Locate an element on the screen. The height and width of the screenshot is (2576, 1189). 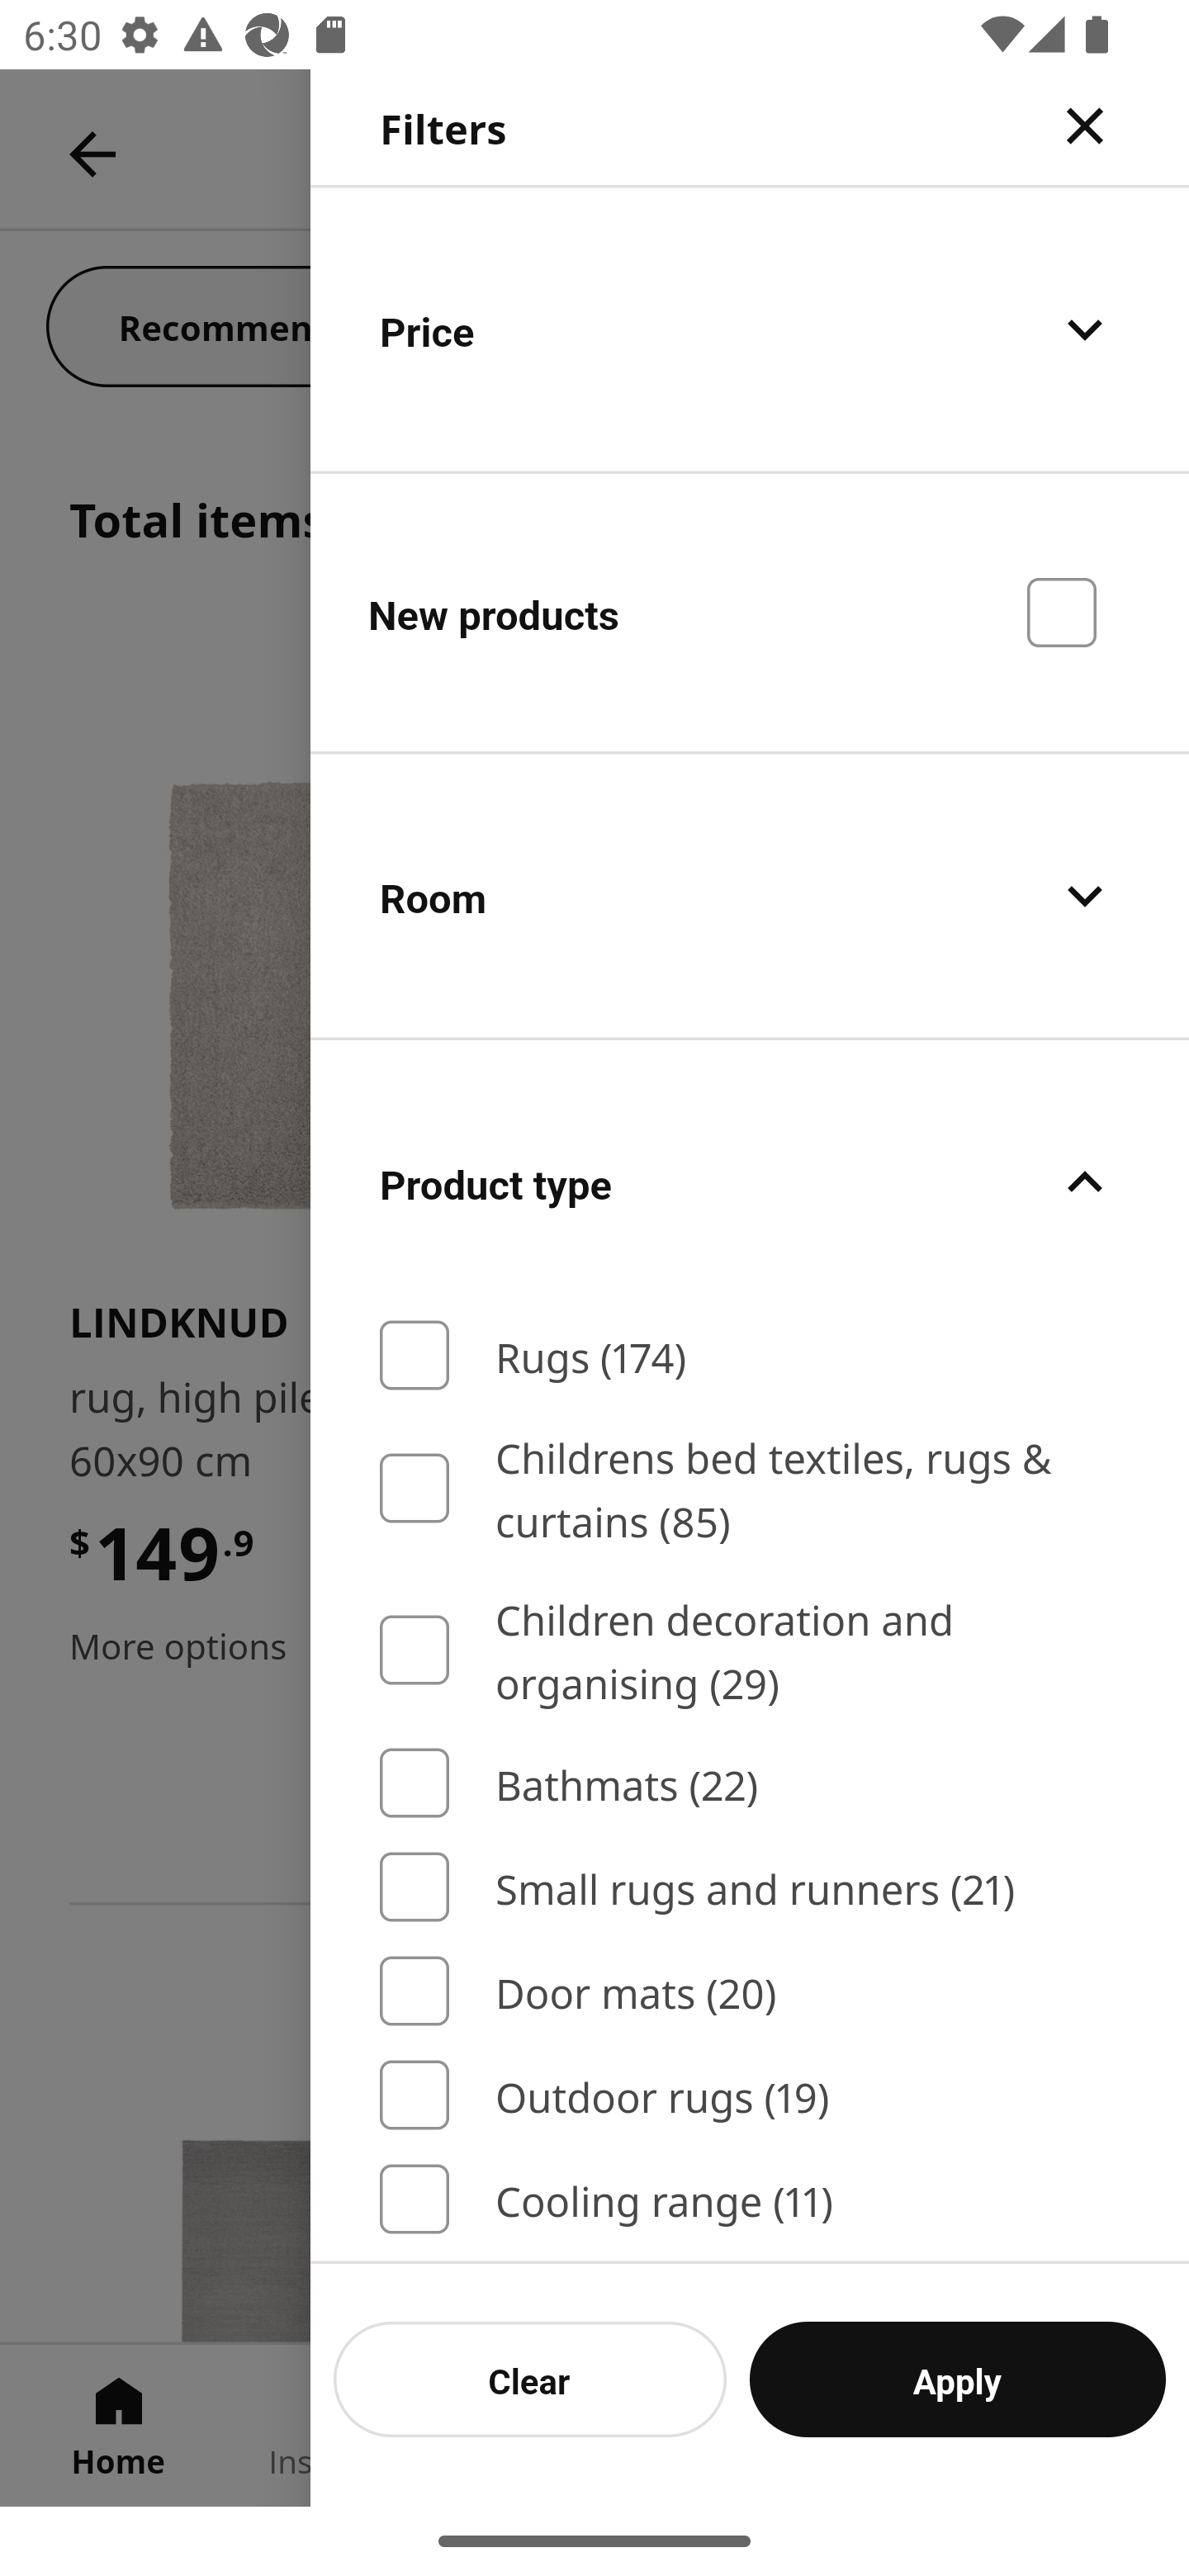
Outdoor rugs (19) is located at coordinates (750, 2095).